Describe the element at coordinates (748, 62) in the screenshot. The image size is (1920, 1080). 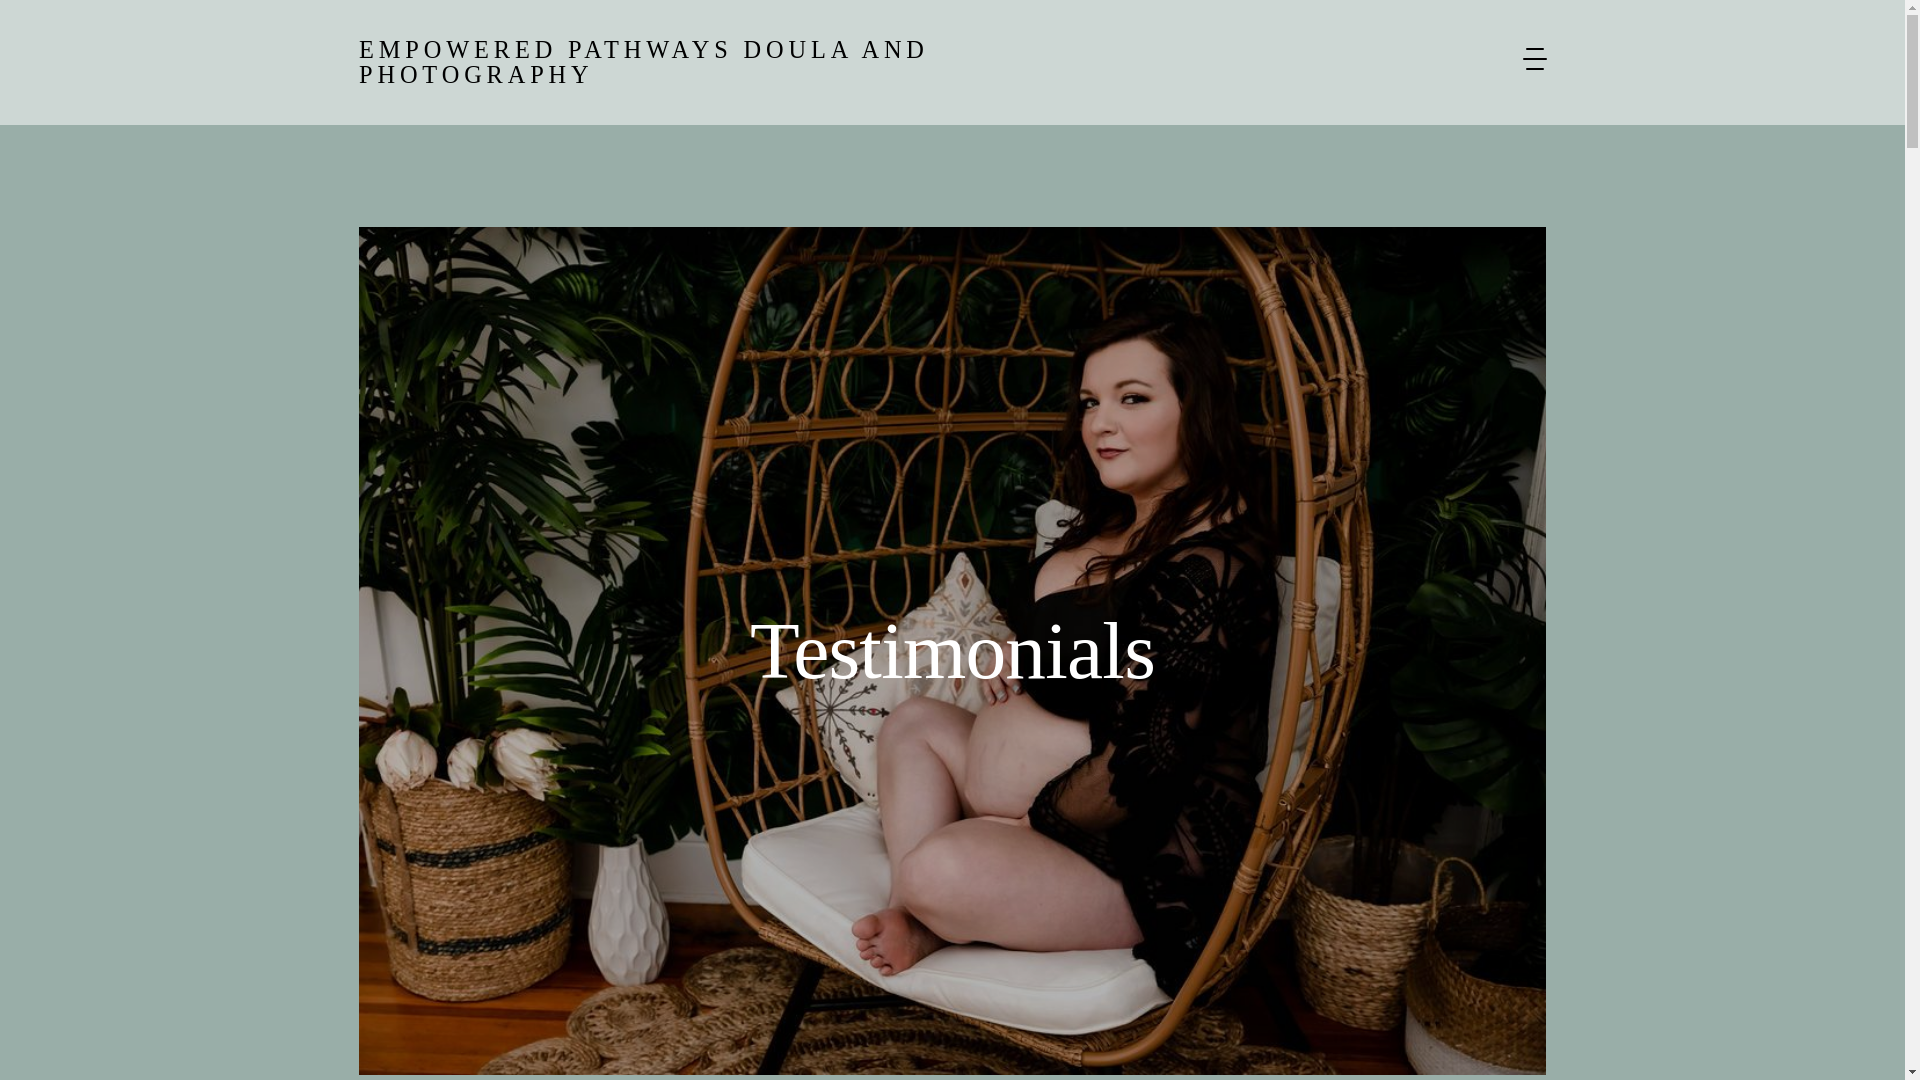
I see `EMPOWERED PATHWAYS DOULA AND PHOTOGRAPHY` at that location.